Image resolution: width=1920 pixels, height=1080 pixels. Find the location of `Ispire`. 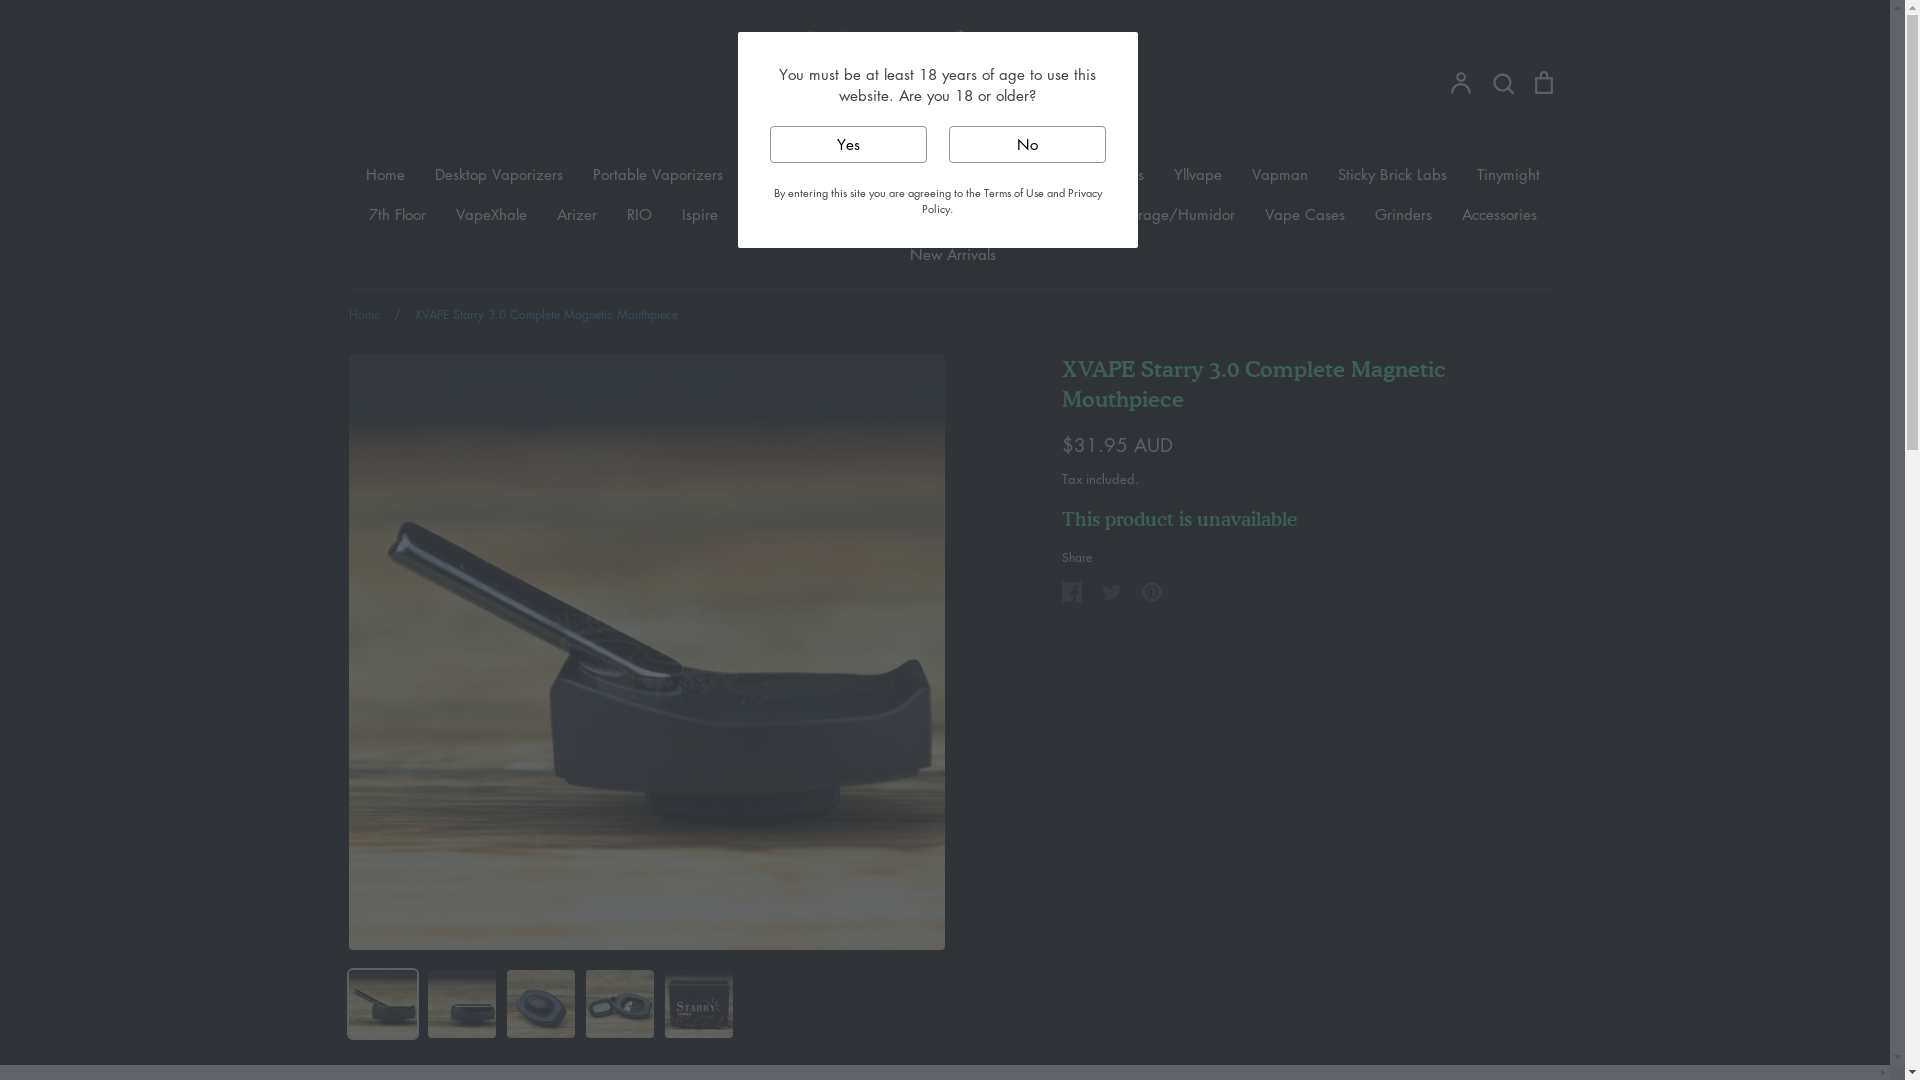

Ispire is located at coordinates (700, 214).